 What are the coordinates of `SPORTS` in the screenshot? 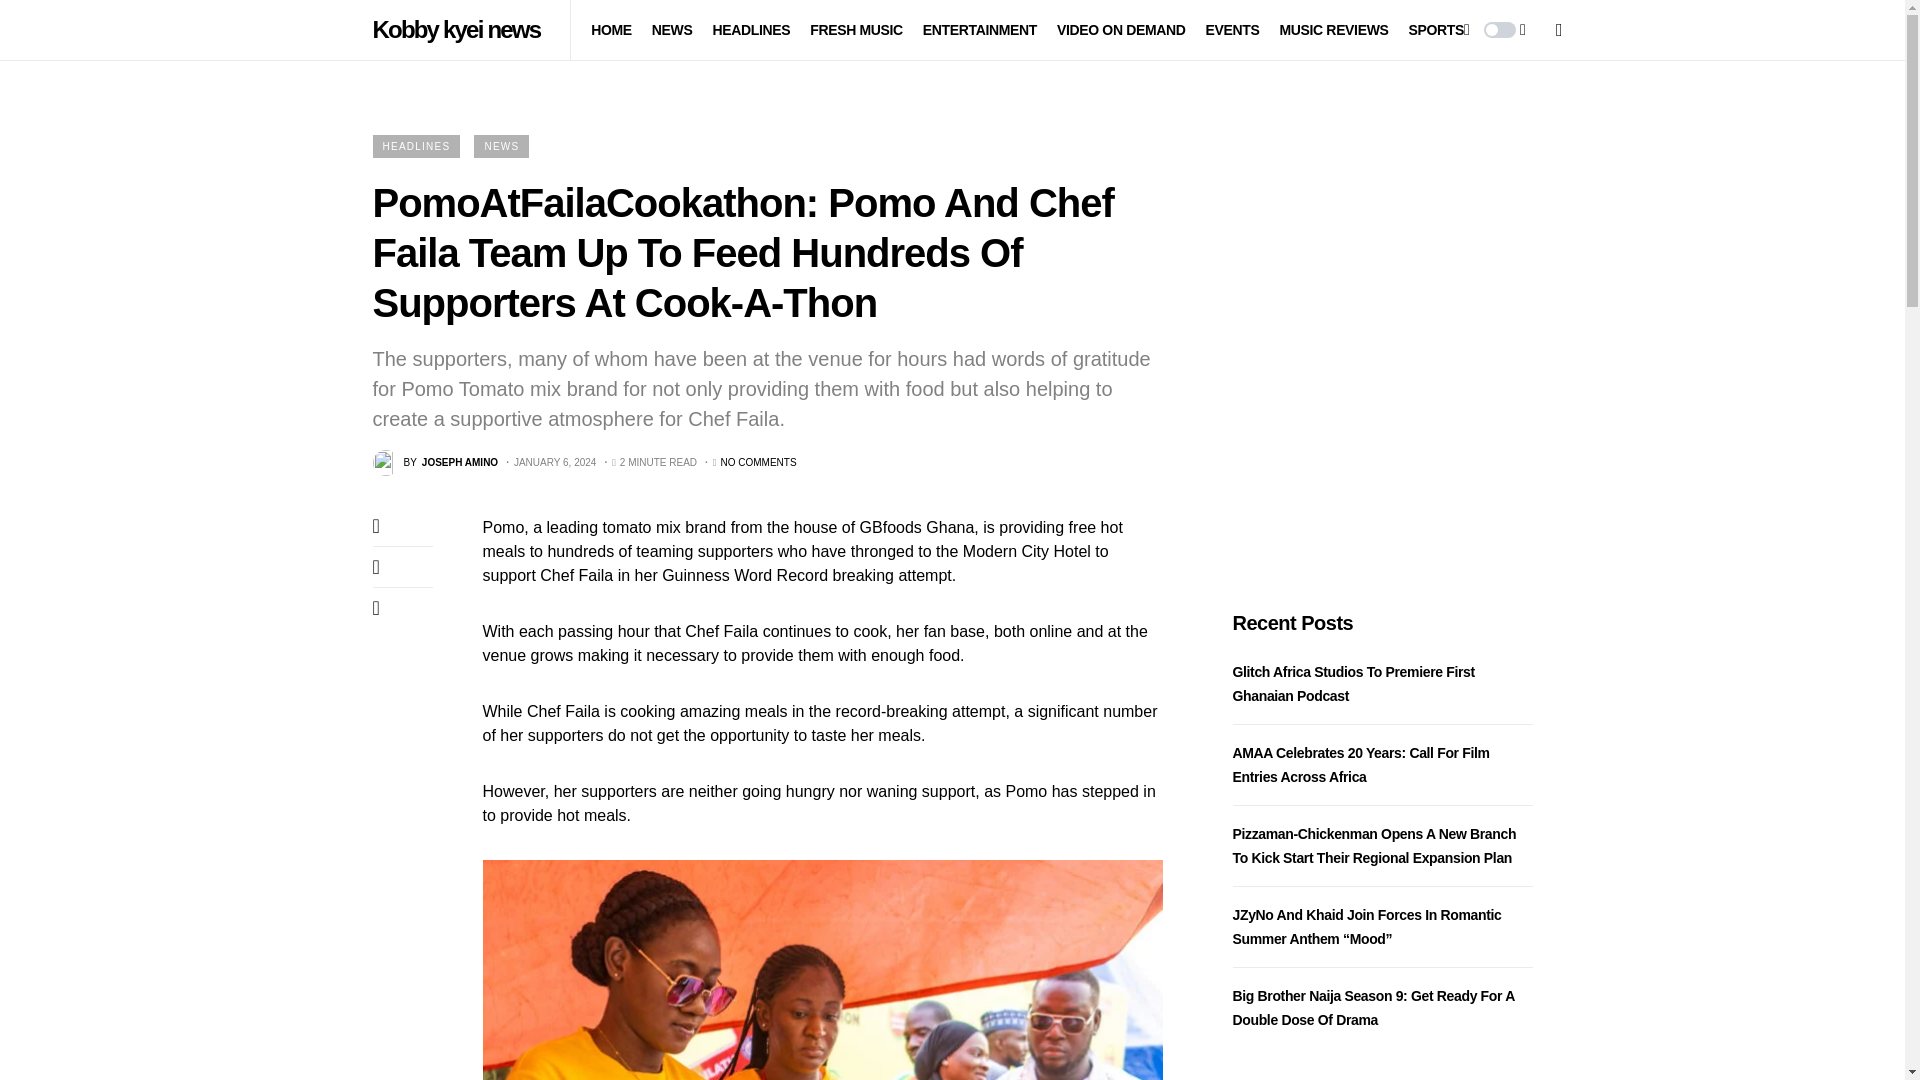 It's located at (1435, 30).